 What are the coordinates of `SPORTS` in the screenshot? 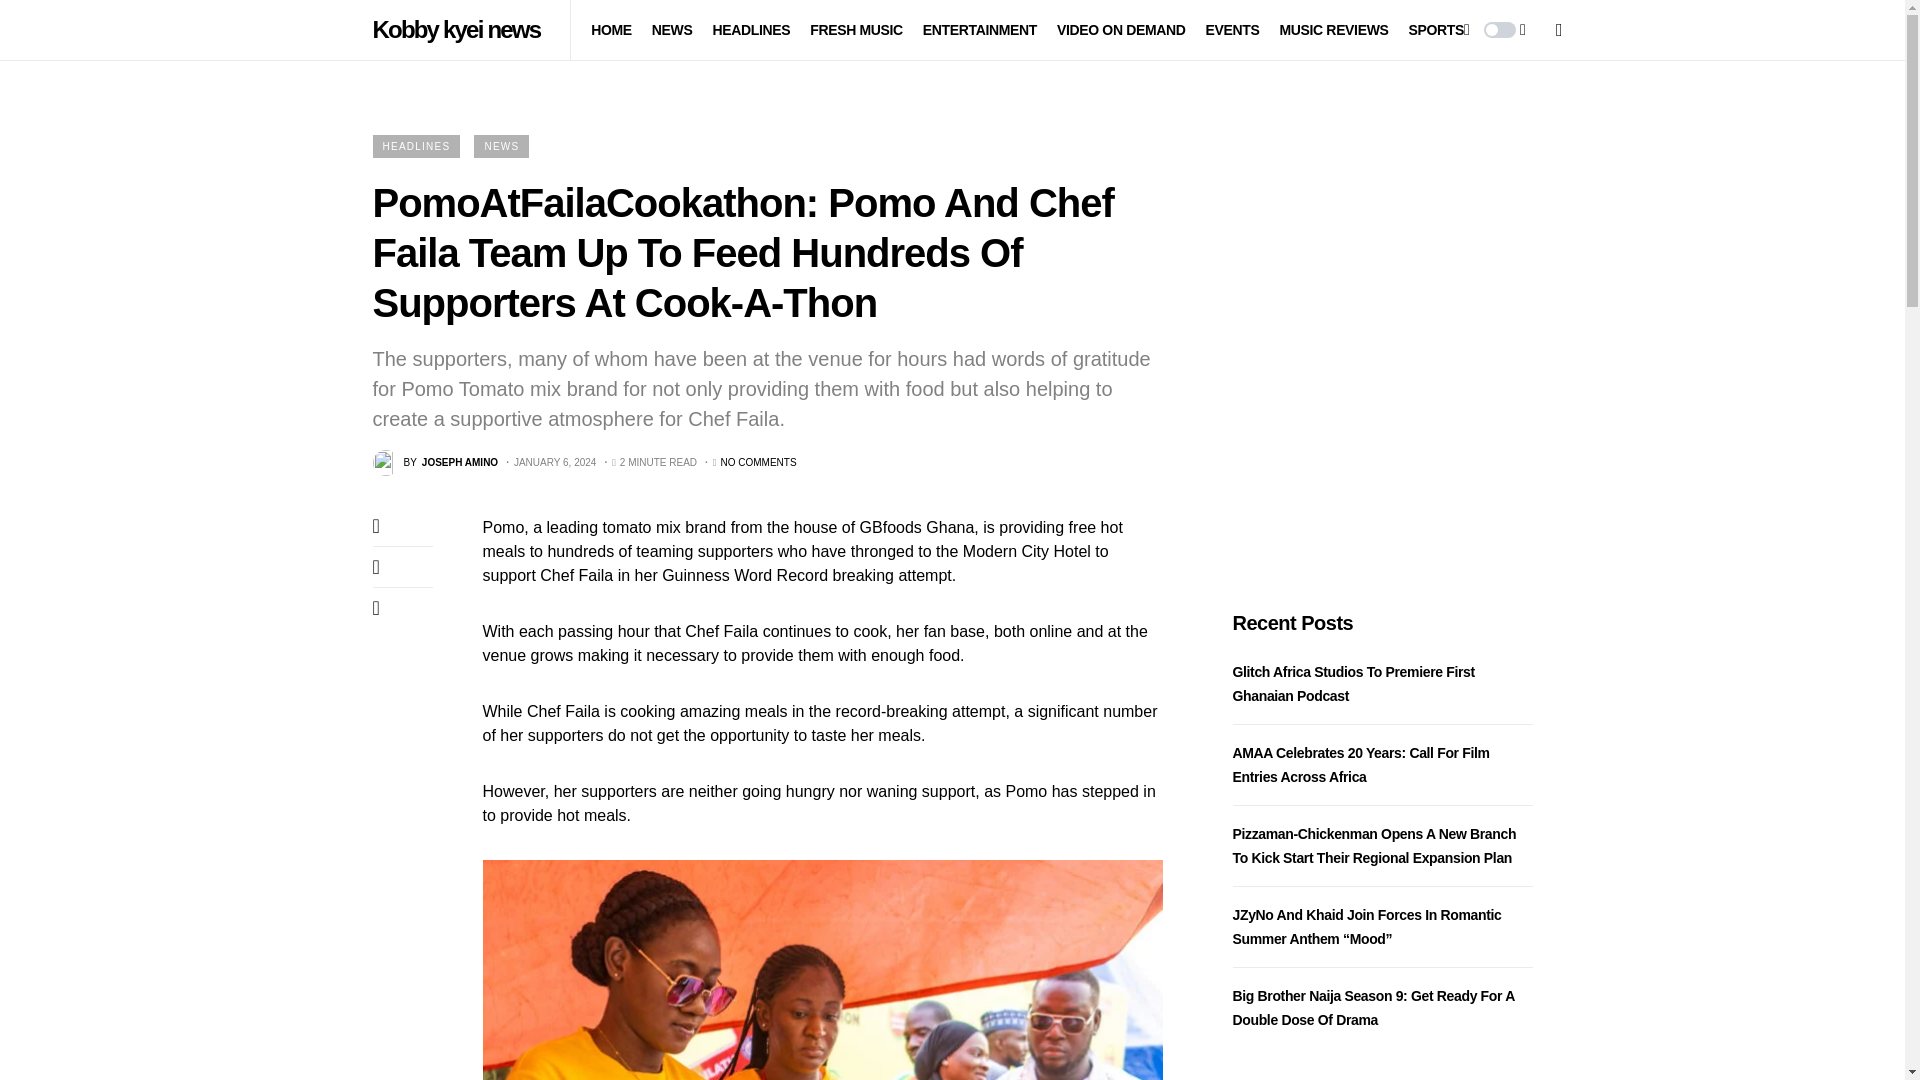 It's located at (1435, 30).